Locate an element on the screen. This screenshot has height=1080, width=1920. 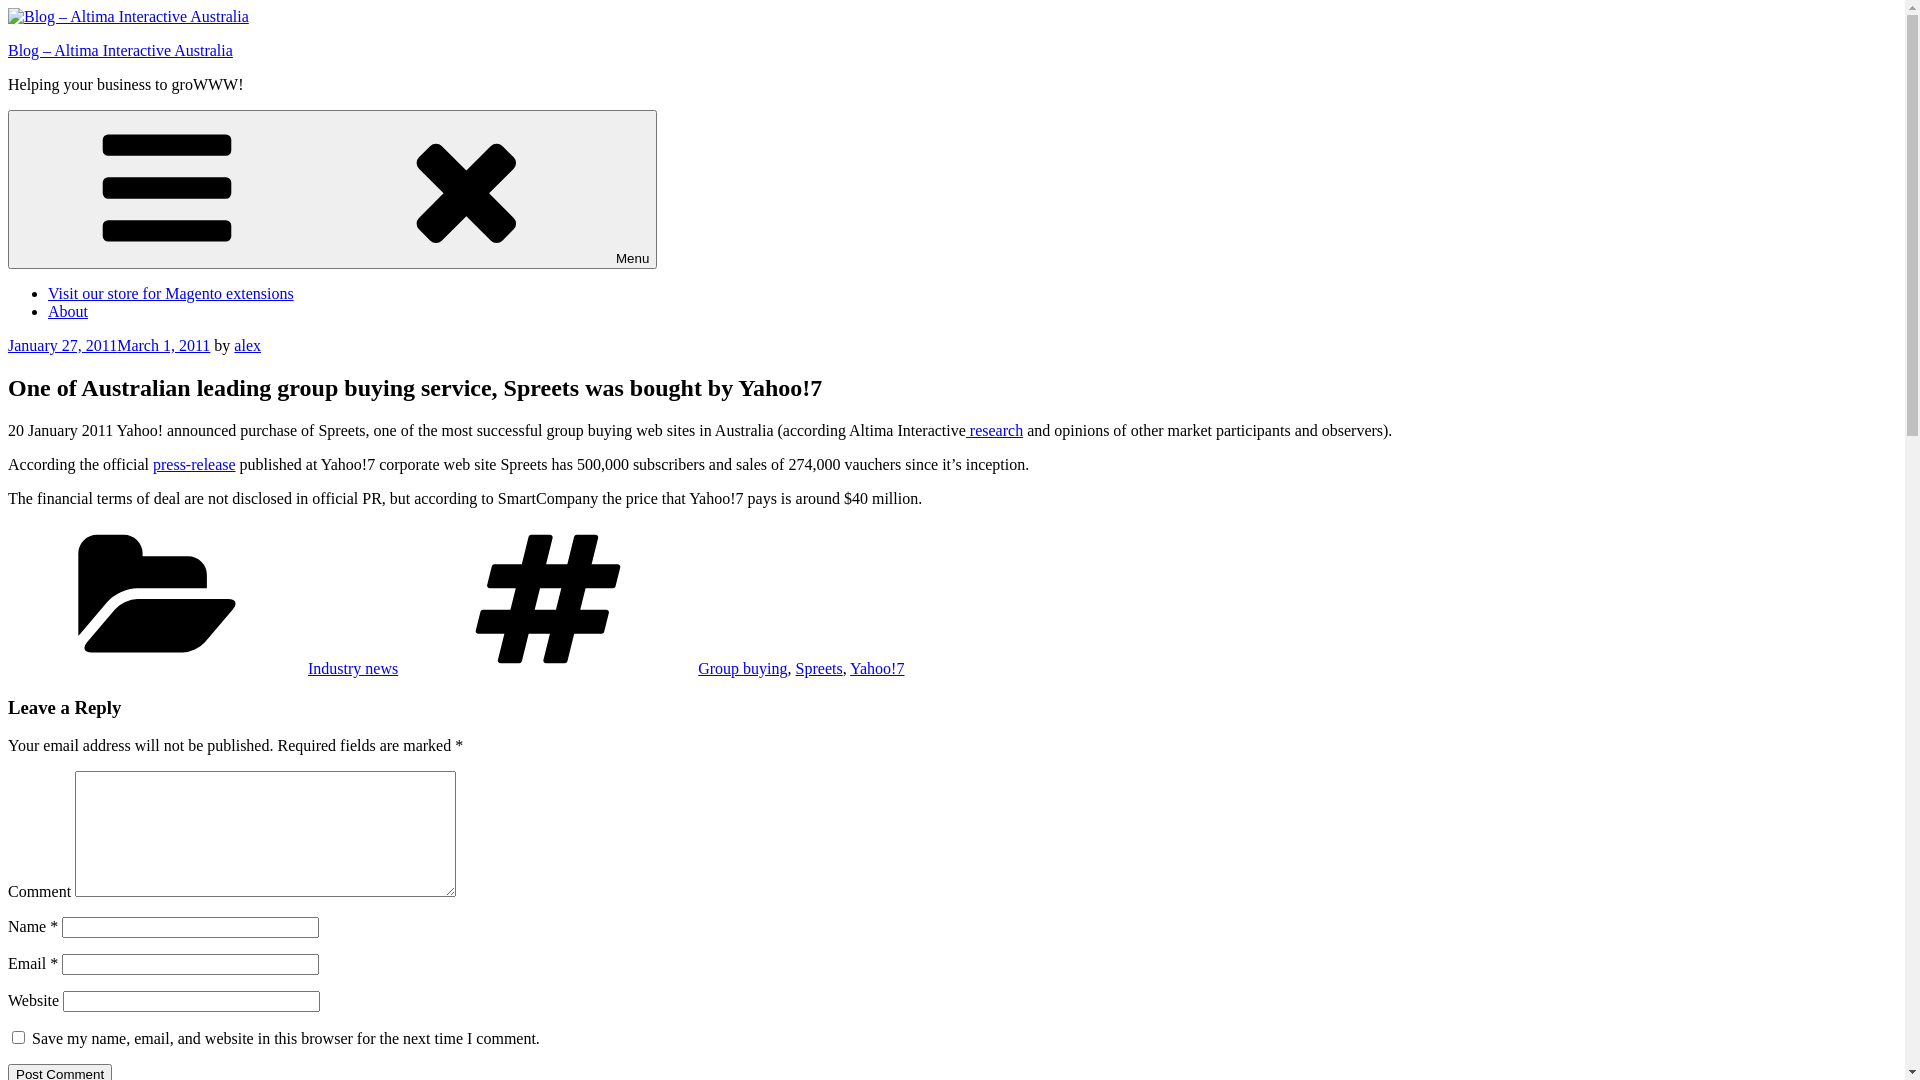
Menu is located at coordinates (332, 190).